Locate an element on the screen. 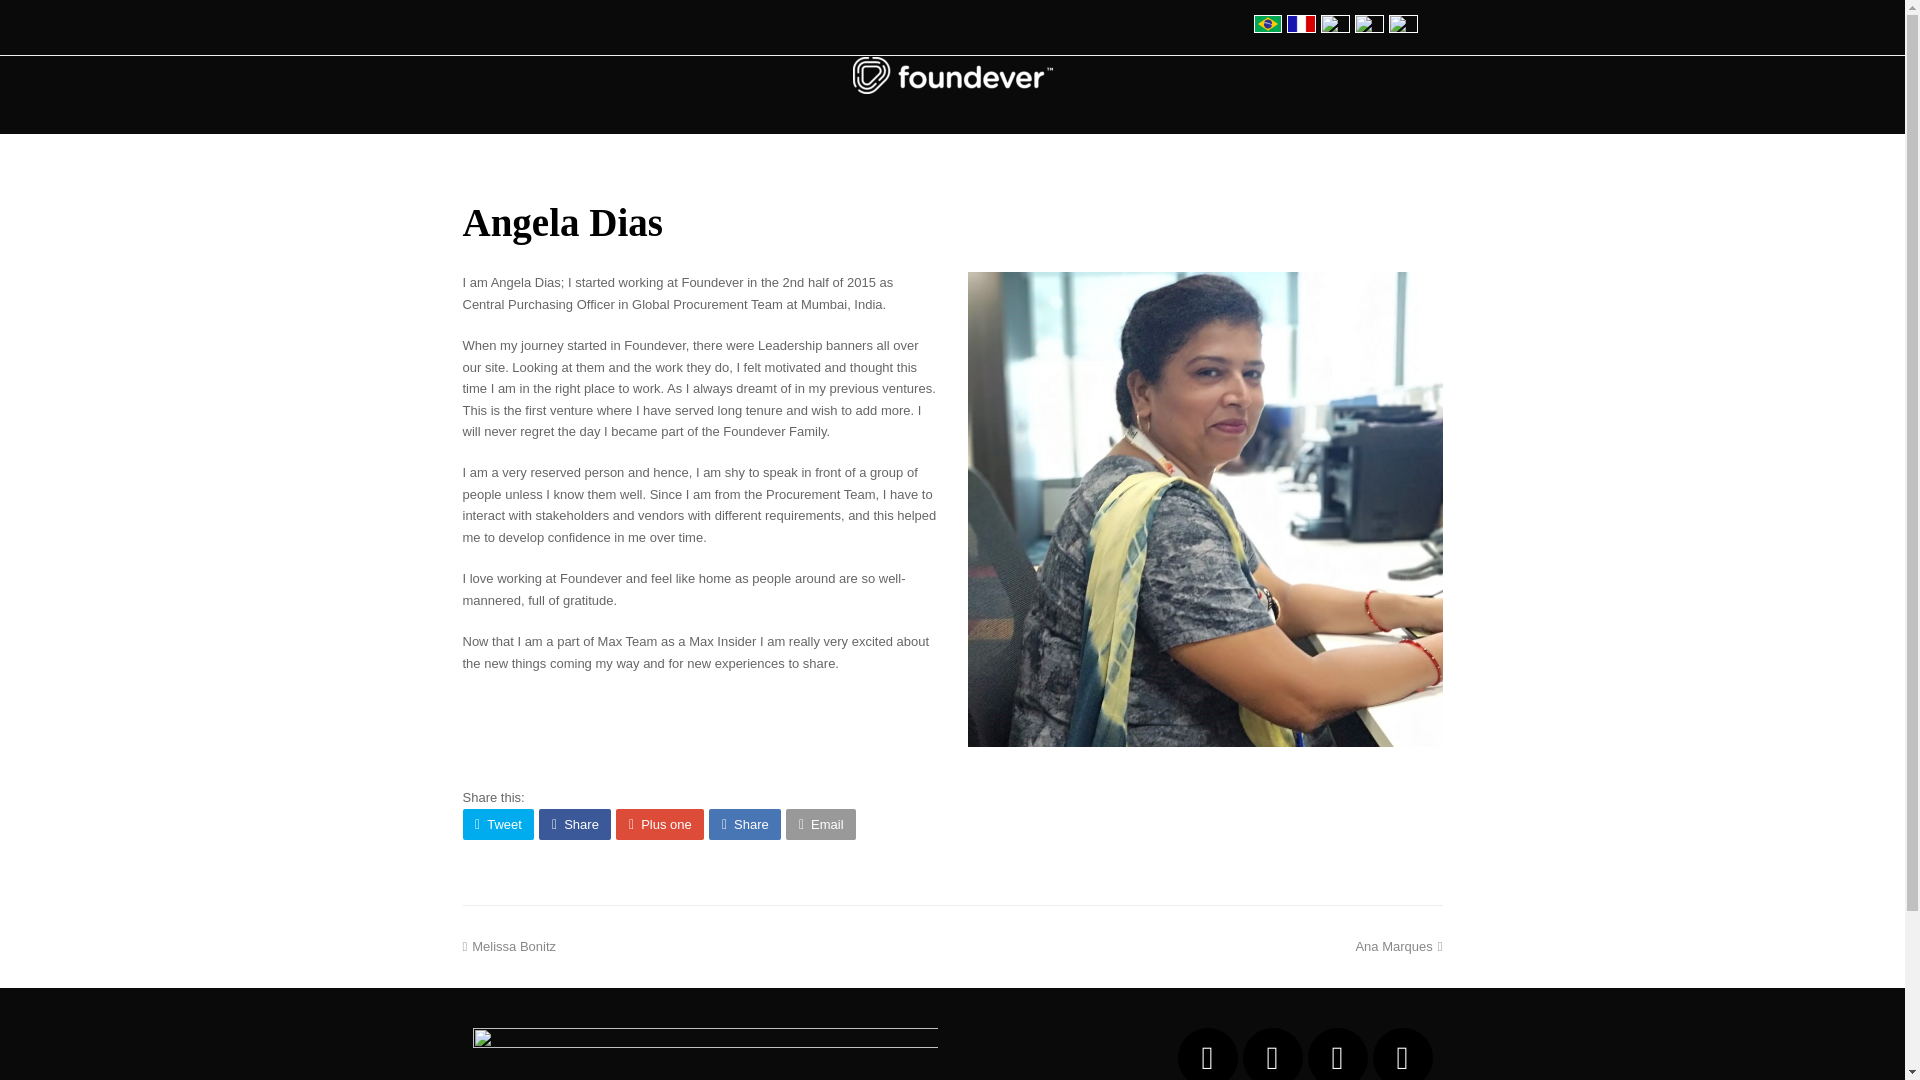  Twitter is located at coordinates (744, 824).